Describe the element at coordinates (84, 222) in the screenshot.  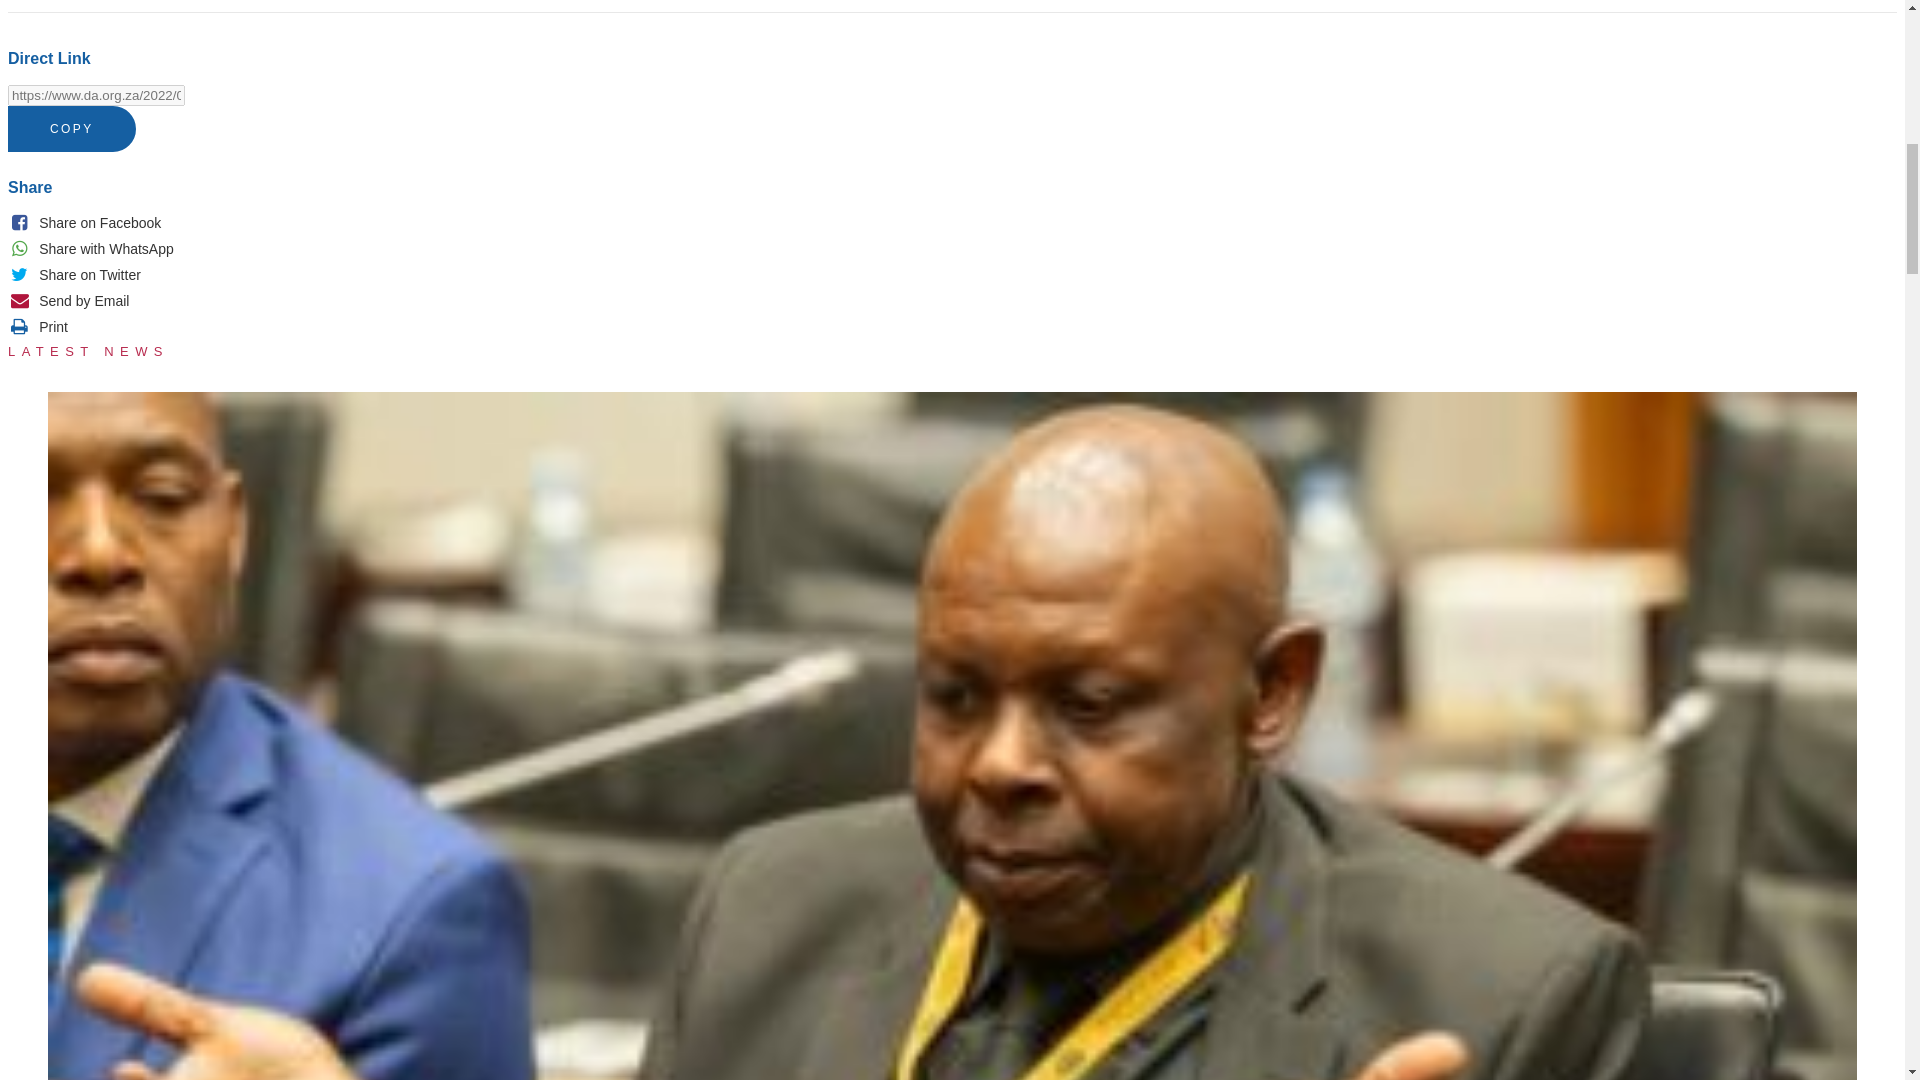
I see `Share on Facebook` at that location.